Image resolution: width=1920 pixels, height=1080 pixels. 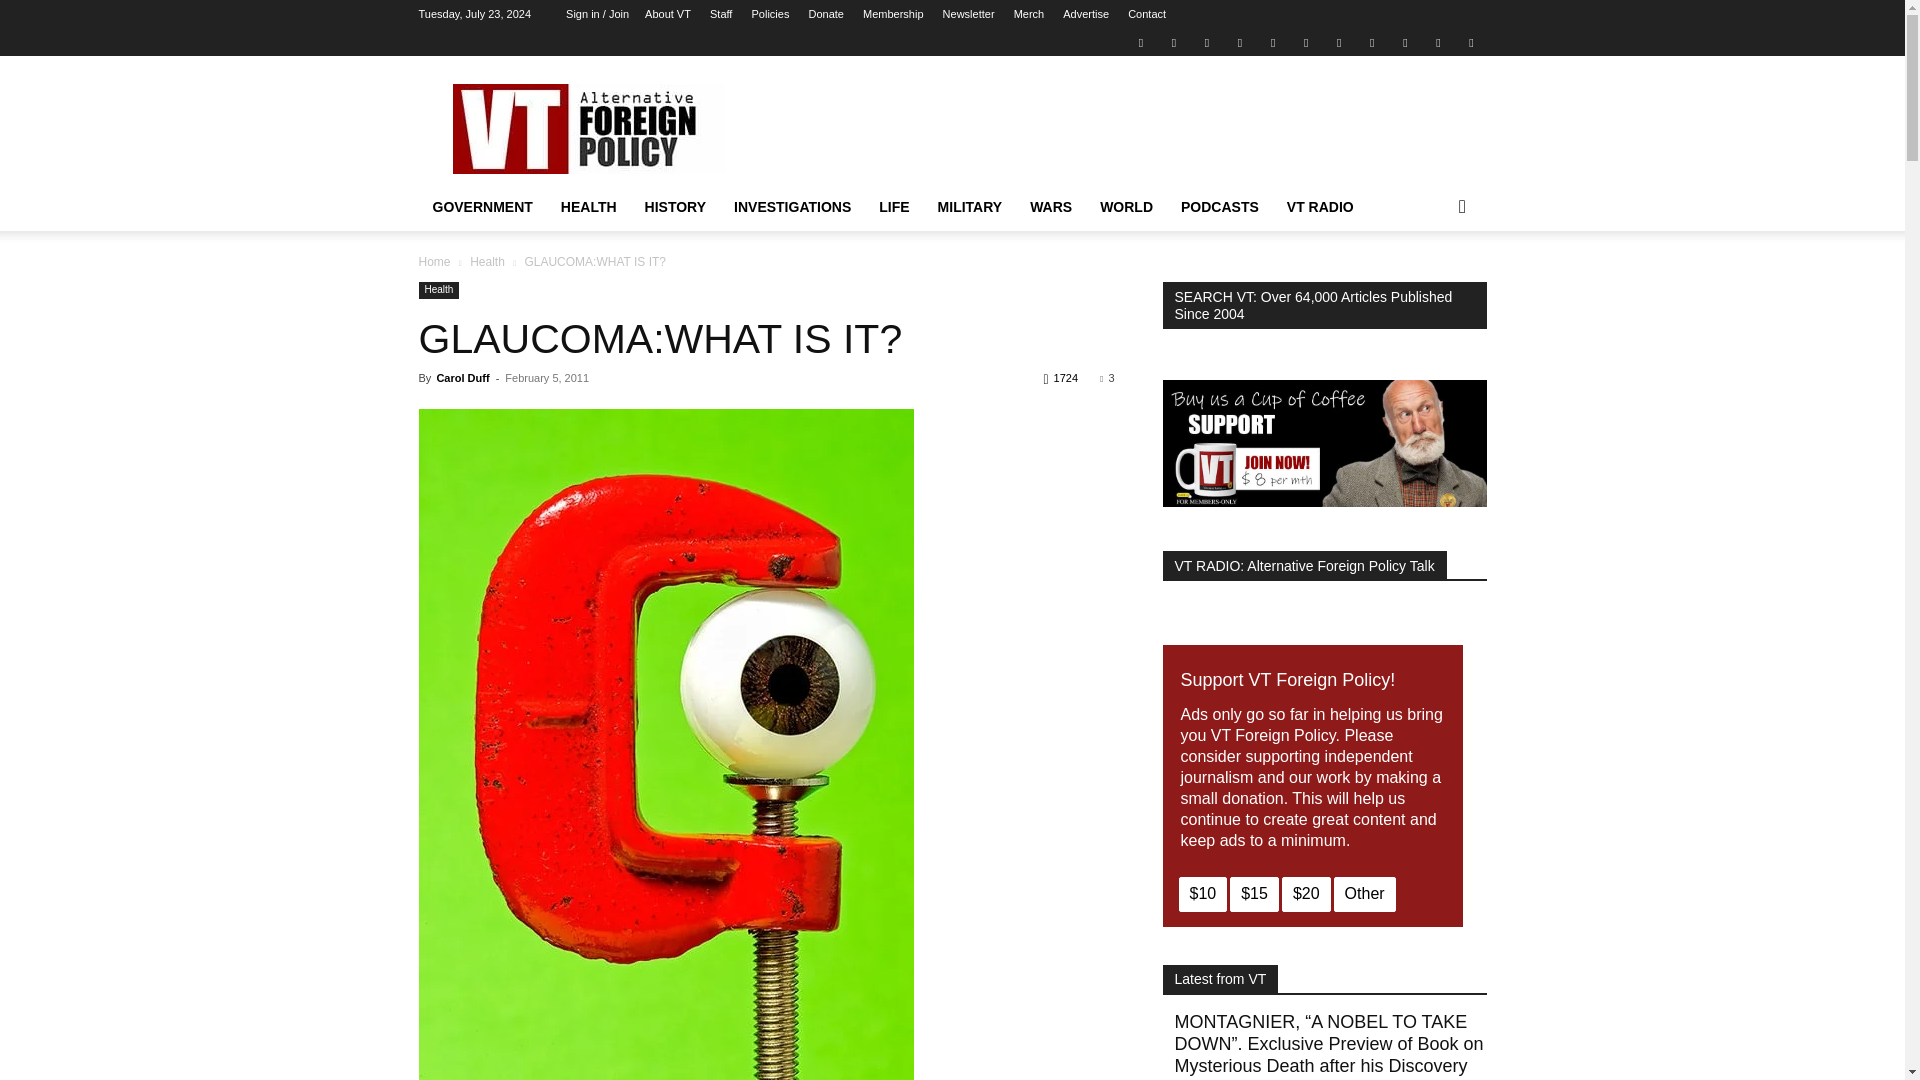 What do you see at coordinates (1206, 42) in the screenshot?
I see `Mail` at bounding box center [1206, 42].